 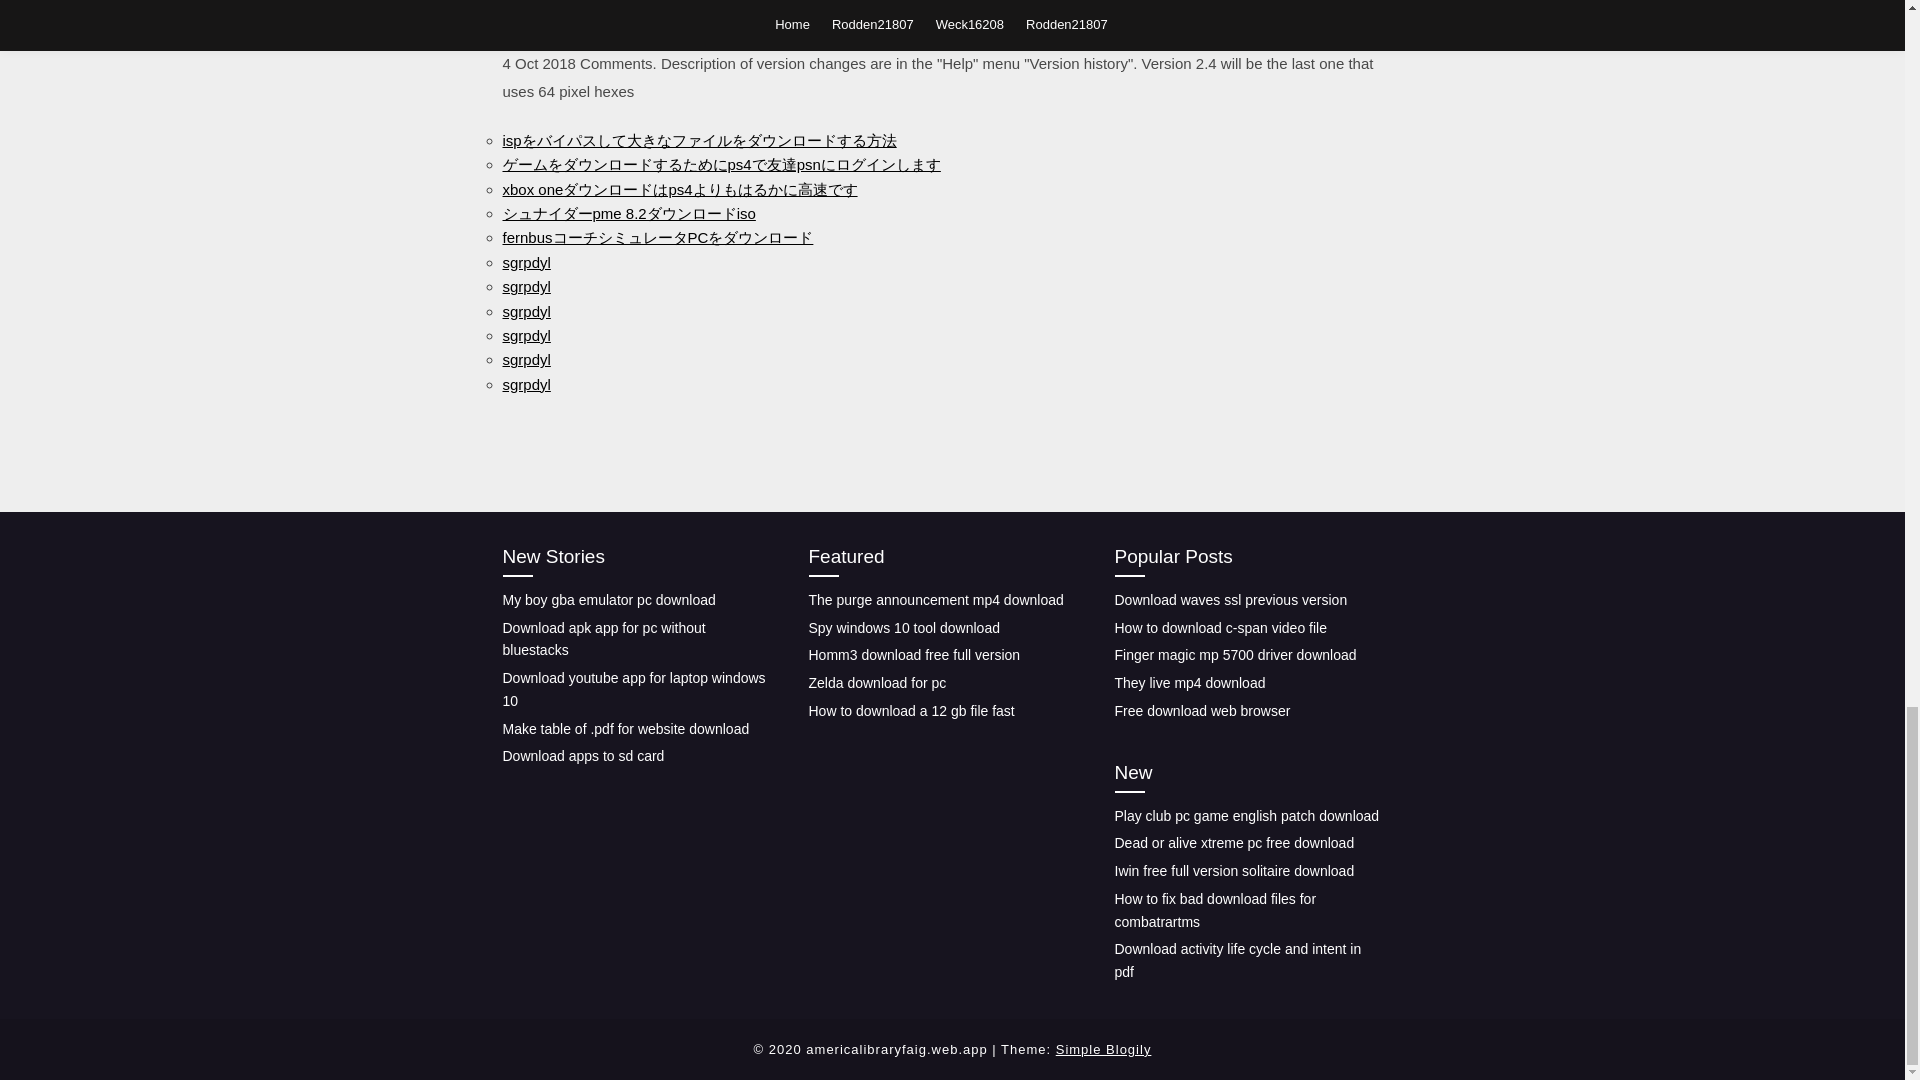 I want to click on Play club pc game english patch download, so click(x=1246, y=814).